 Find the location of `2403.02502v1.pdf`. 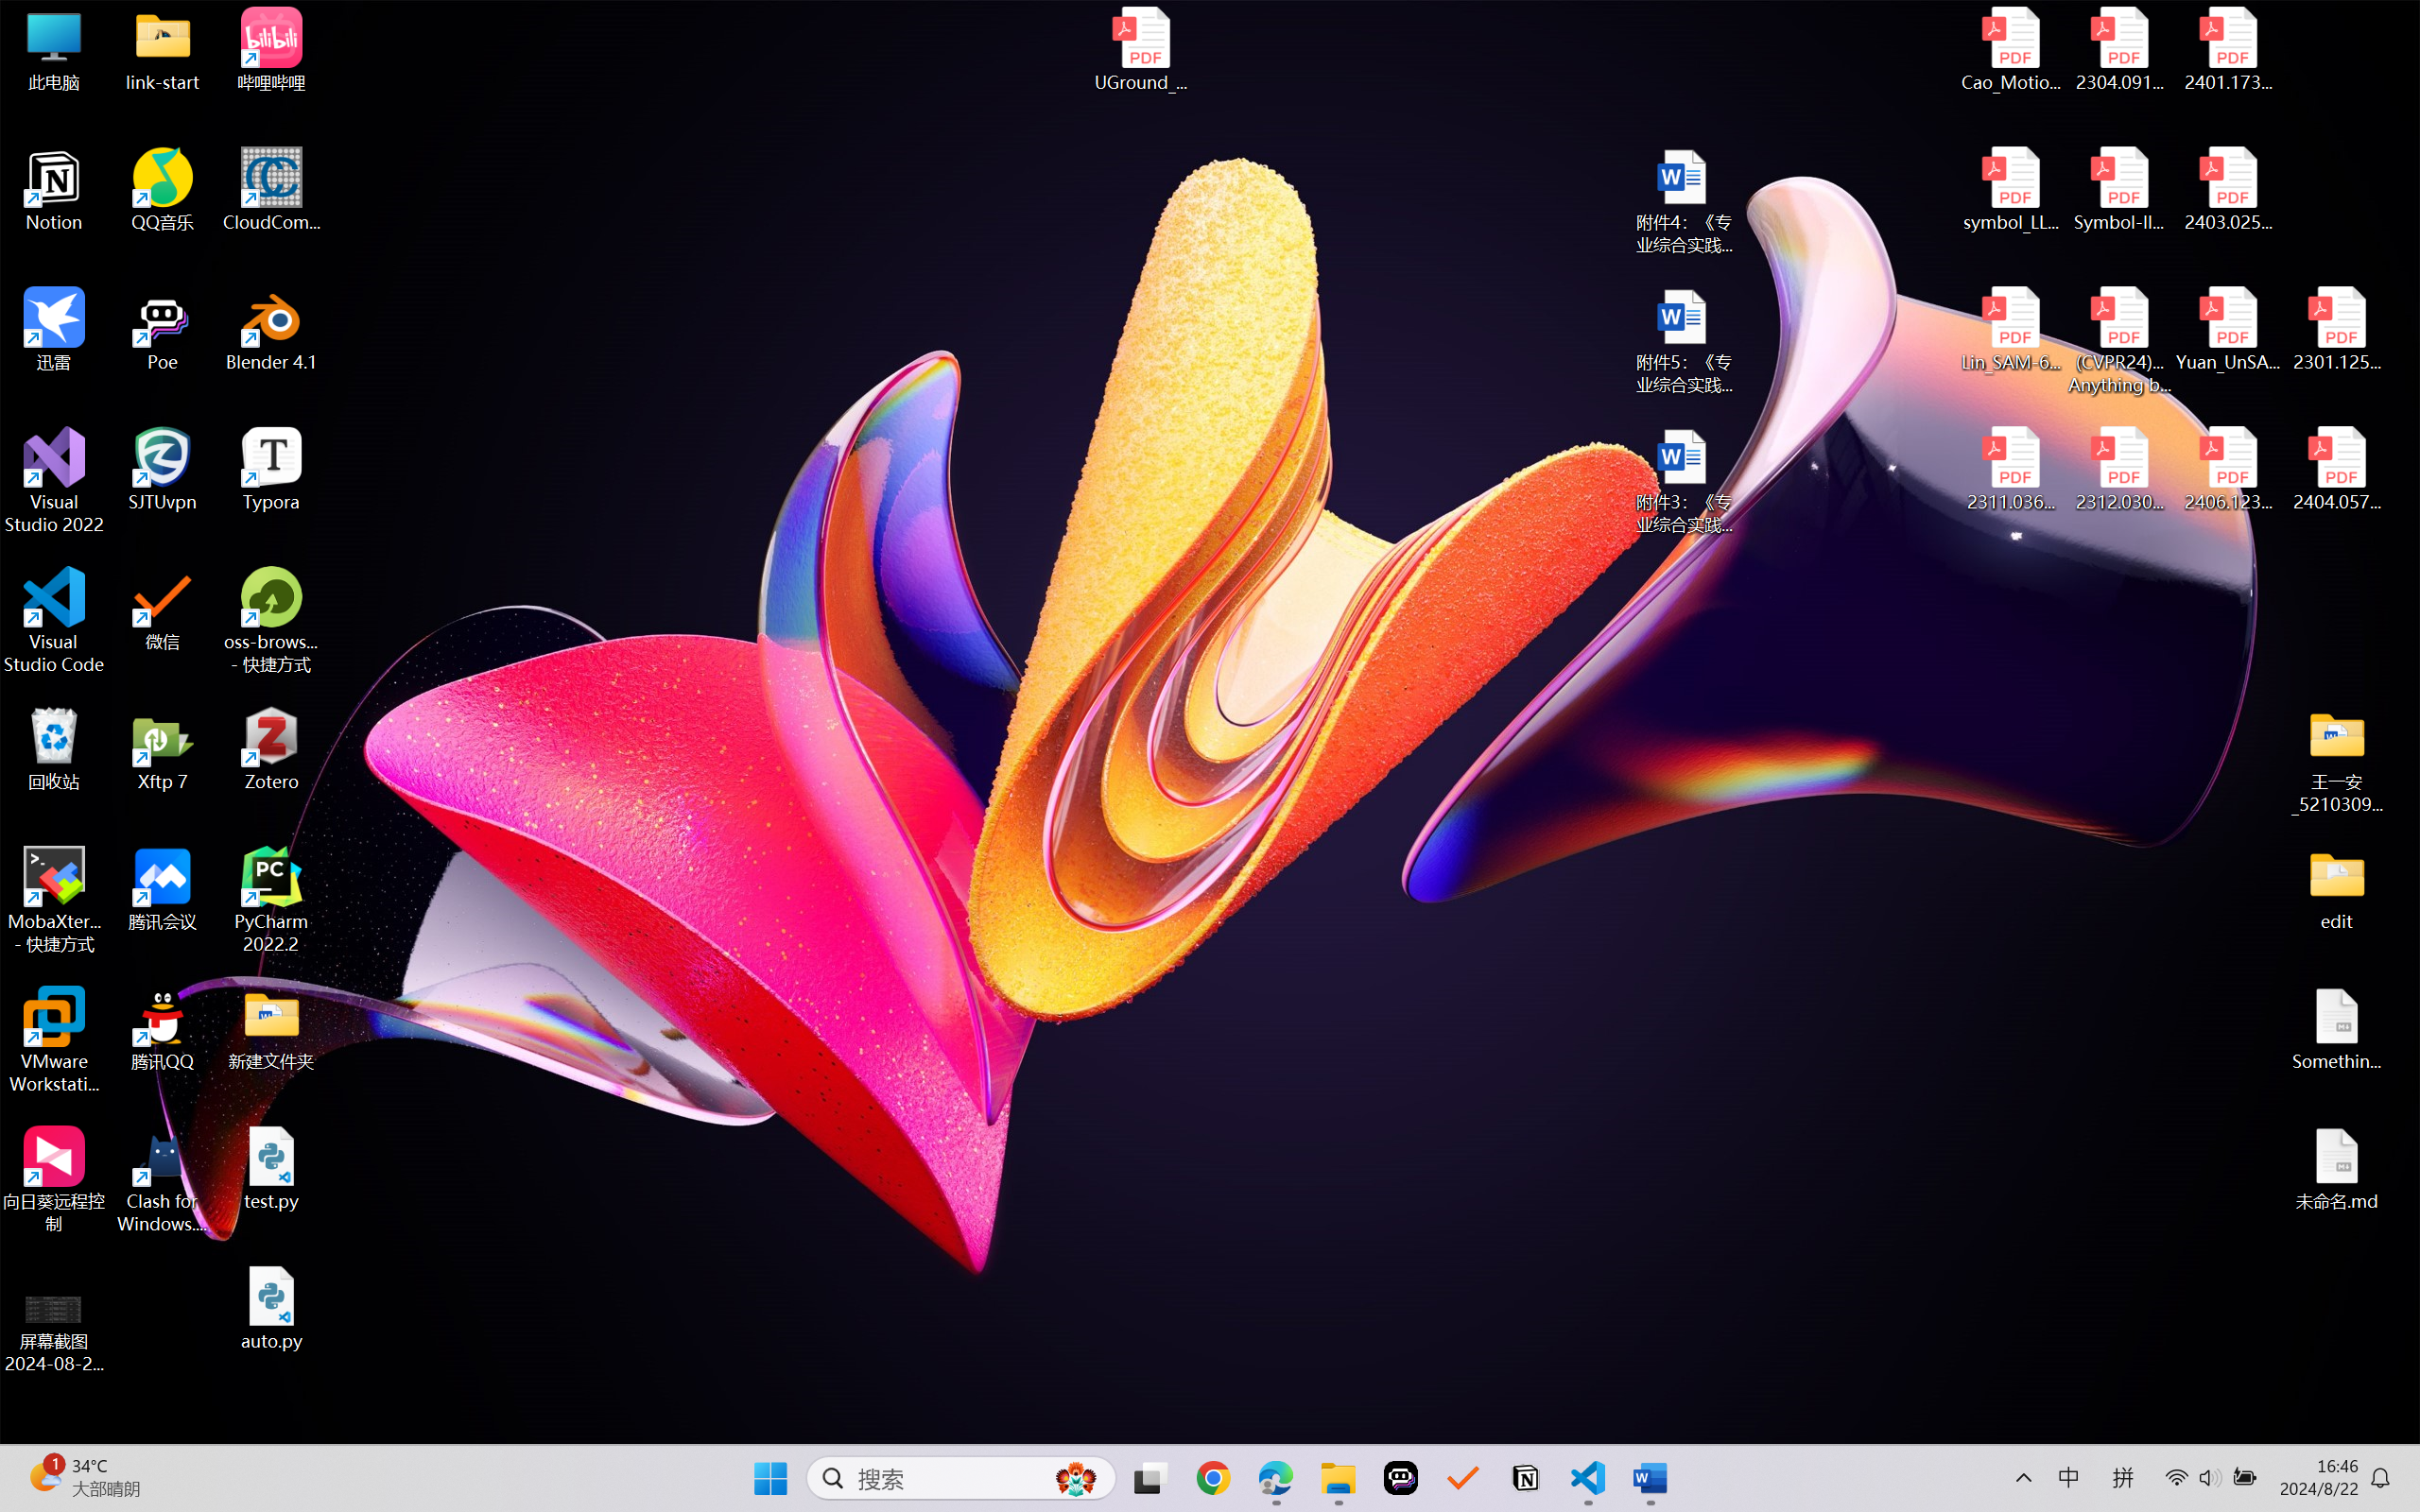

2403.02502v1.pdf is located at coordinates (2227, 190).